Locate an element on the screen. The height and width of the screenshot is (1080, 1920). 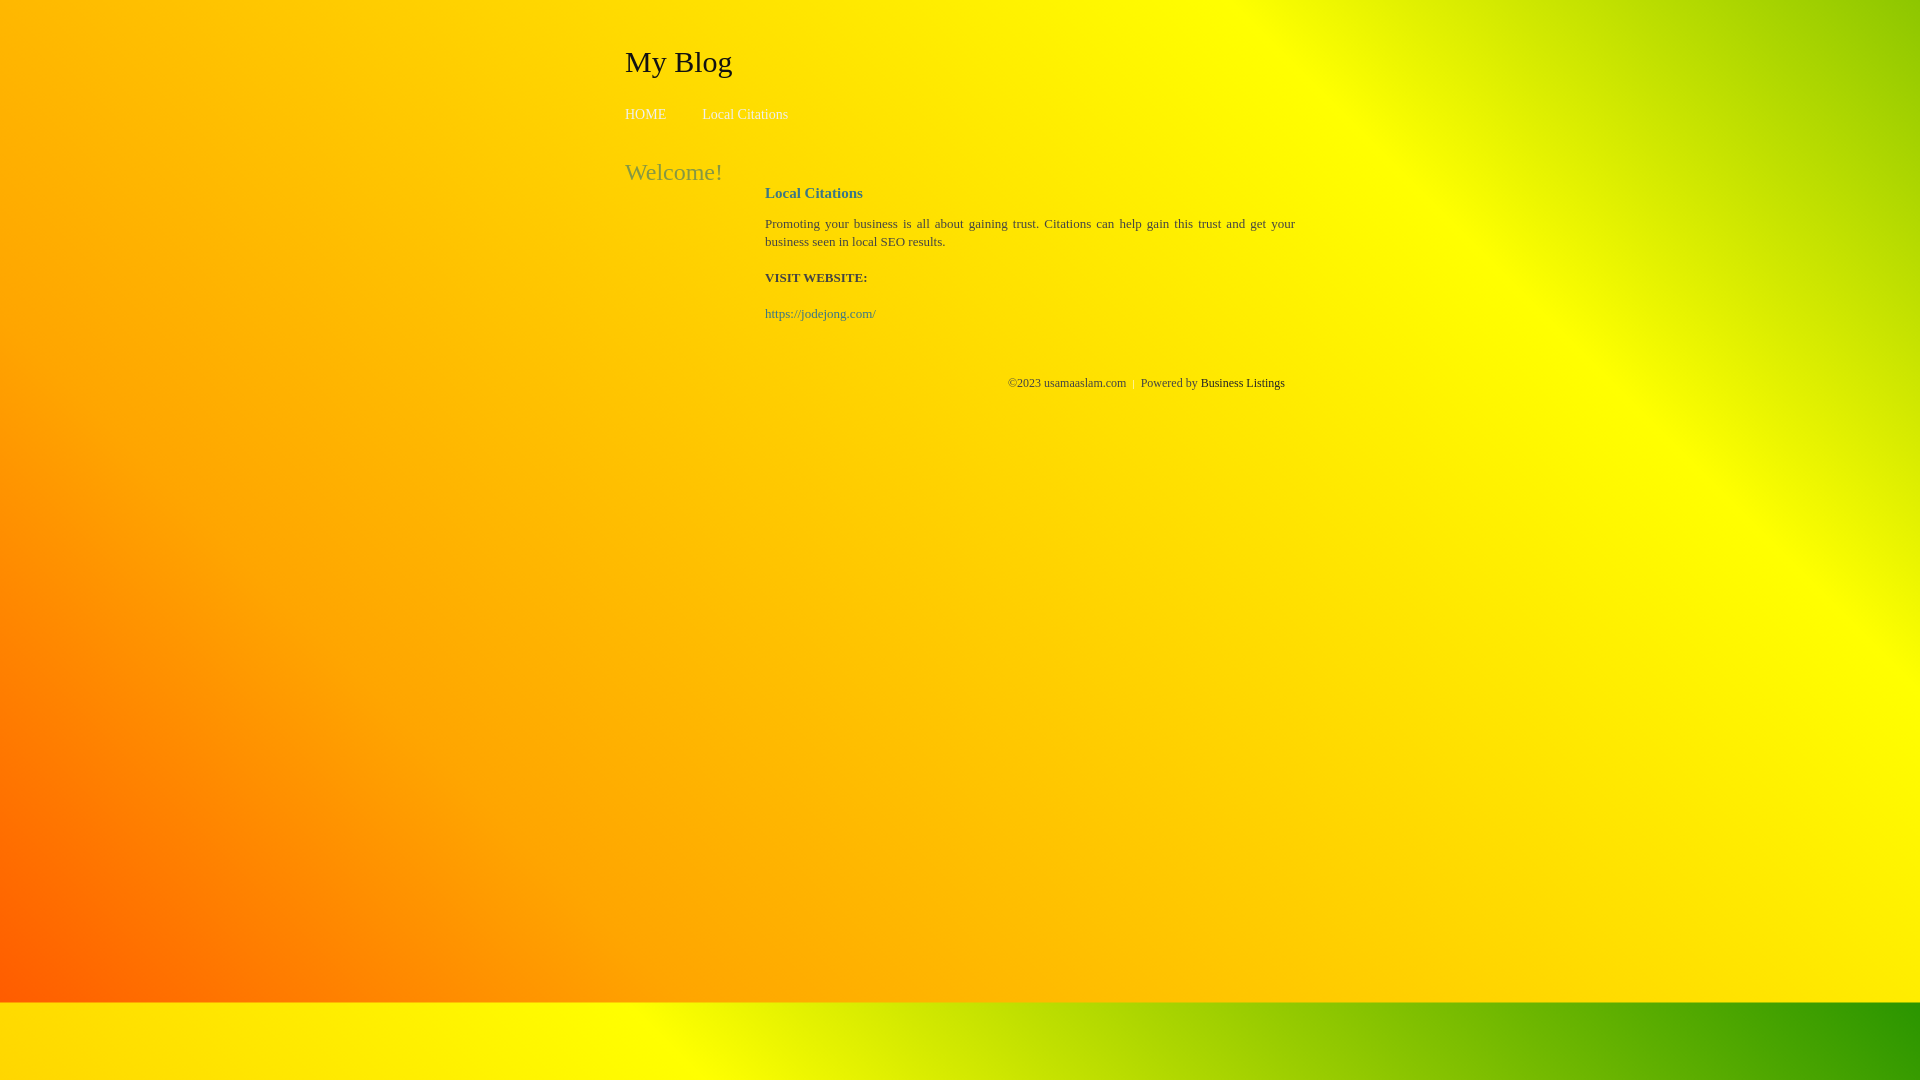
My Blog is located at coordinates (679, 61).